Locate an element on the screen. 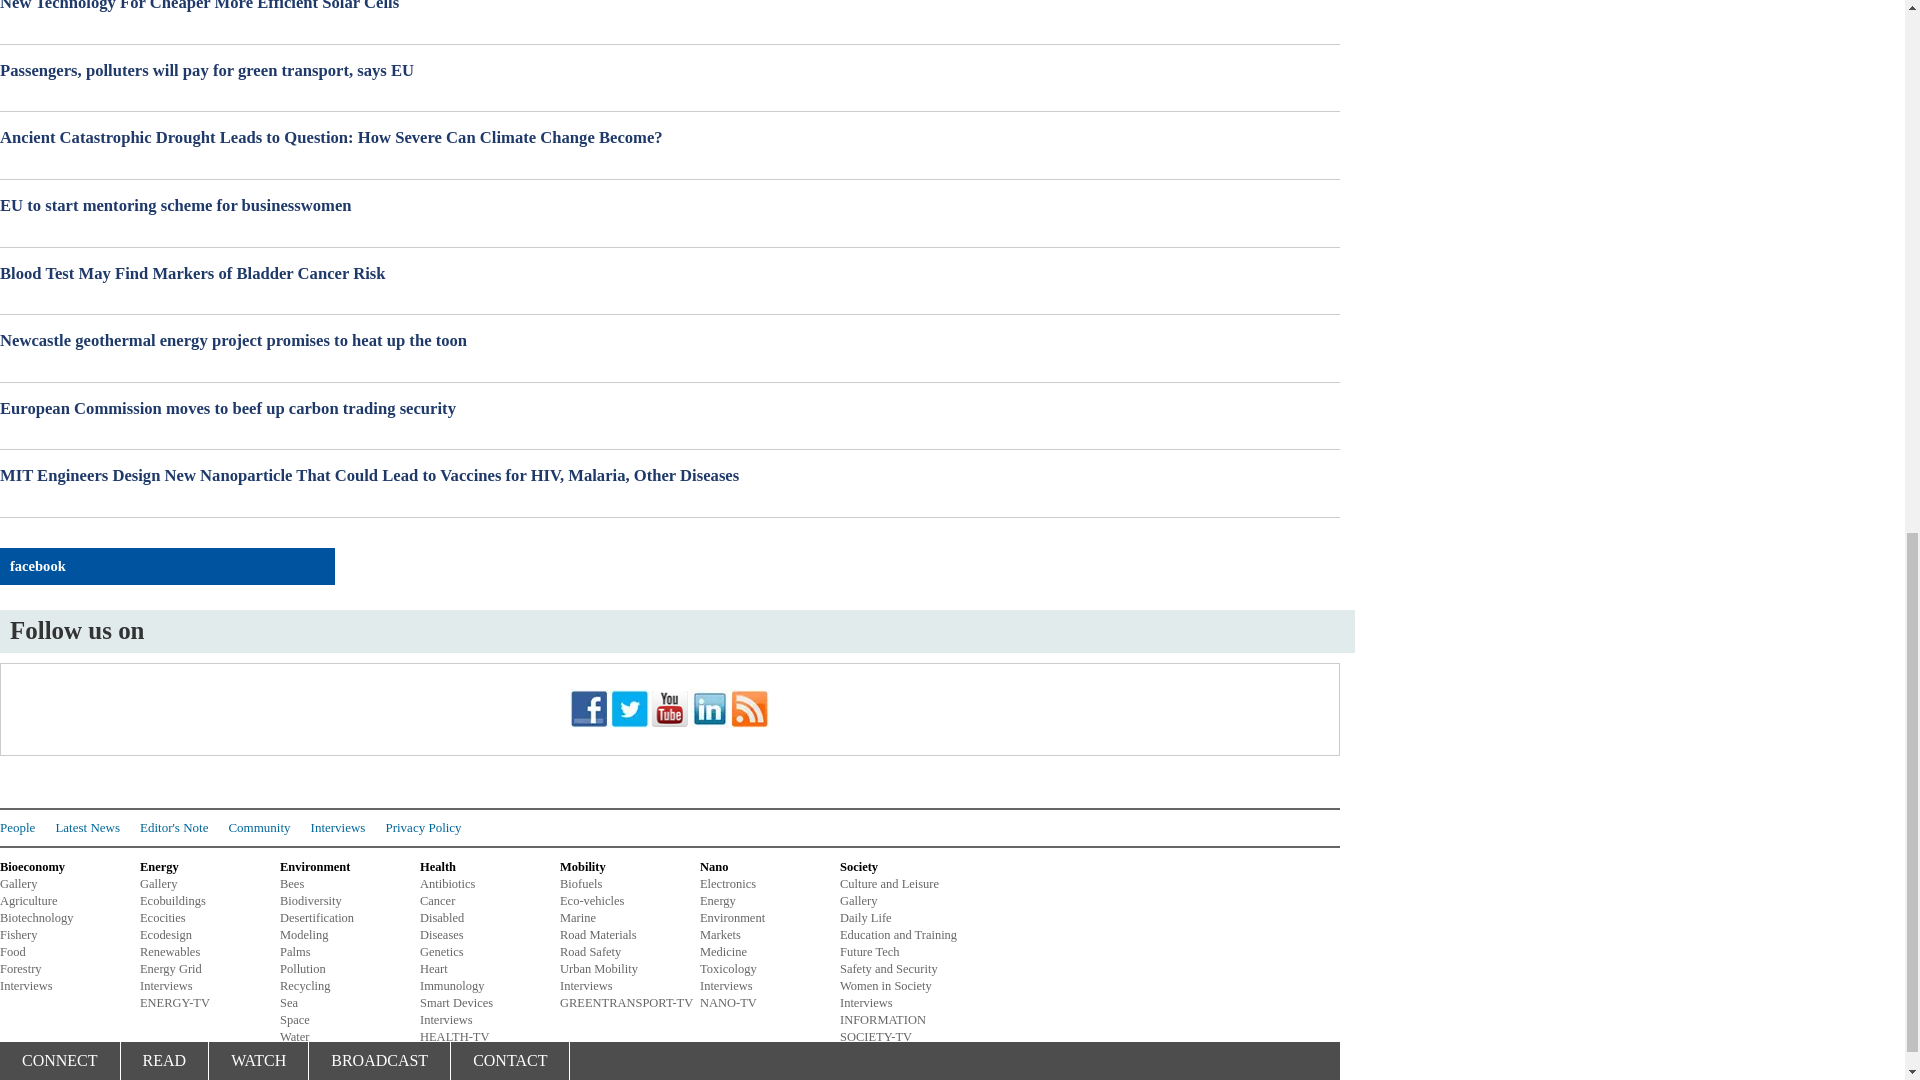 This screenshot has height=1080, width=1920. Youtube is located at coordinates (670, 708).